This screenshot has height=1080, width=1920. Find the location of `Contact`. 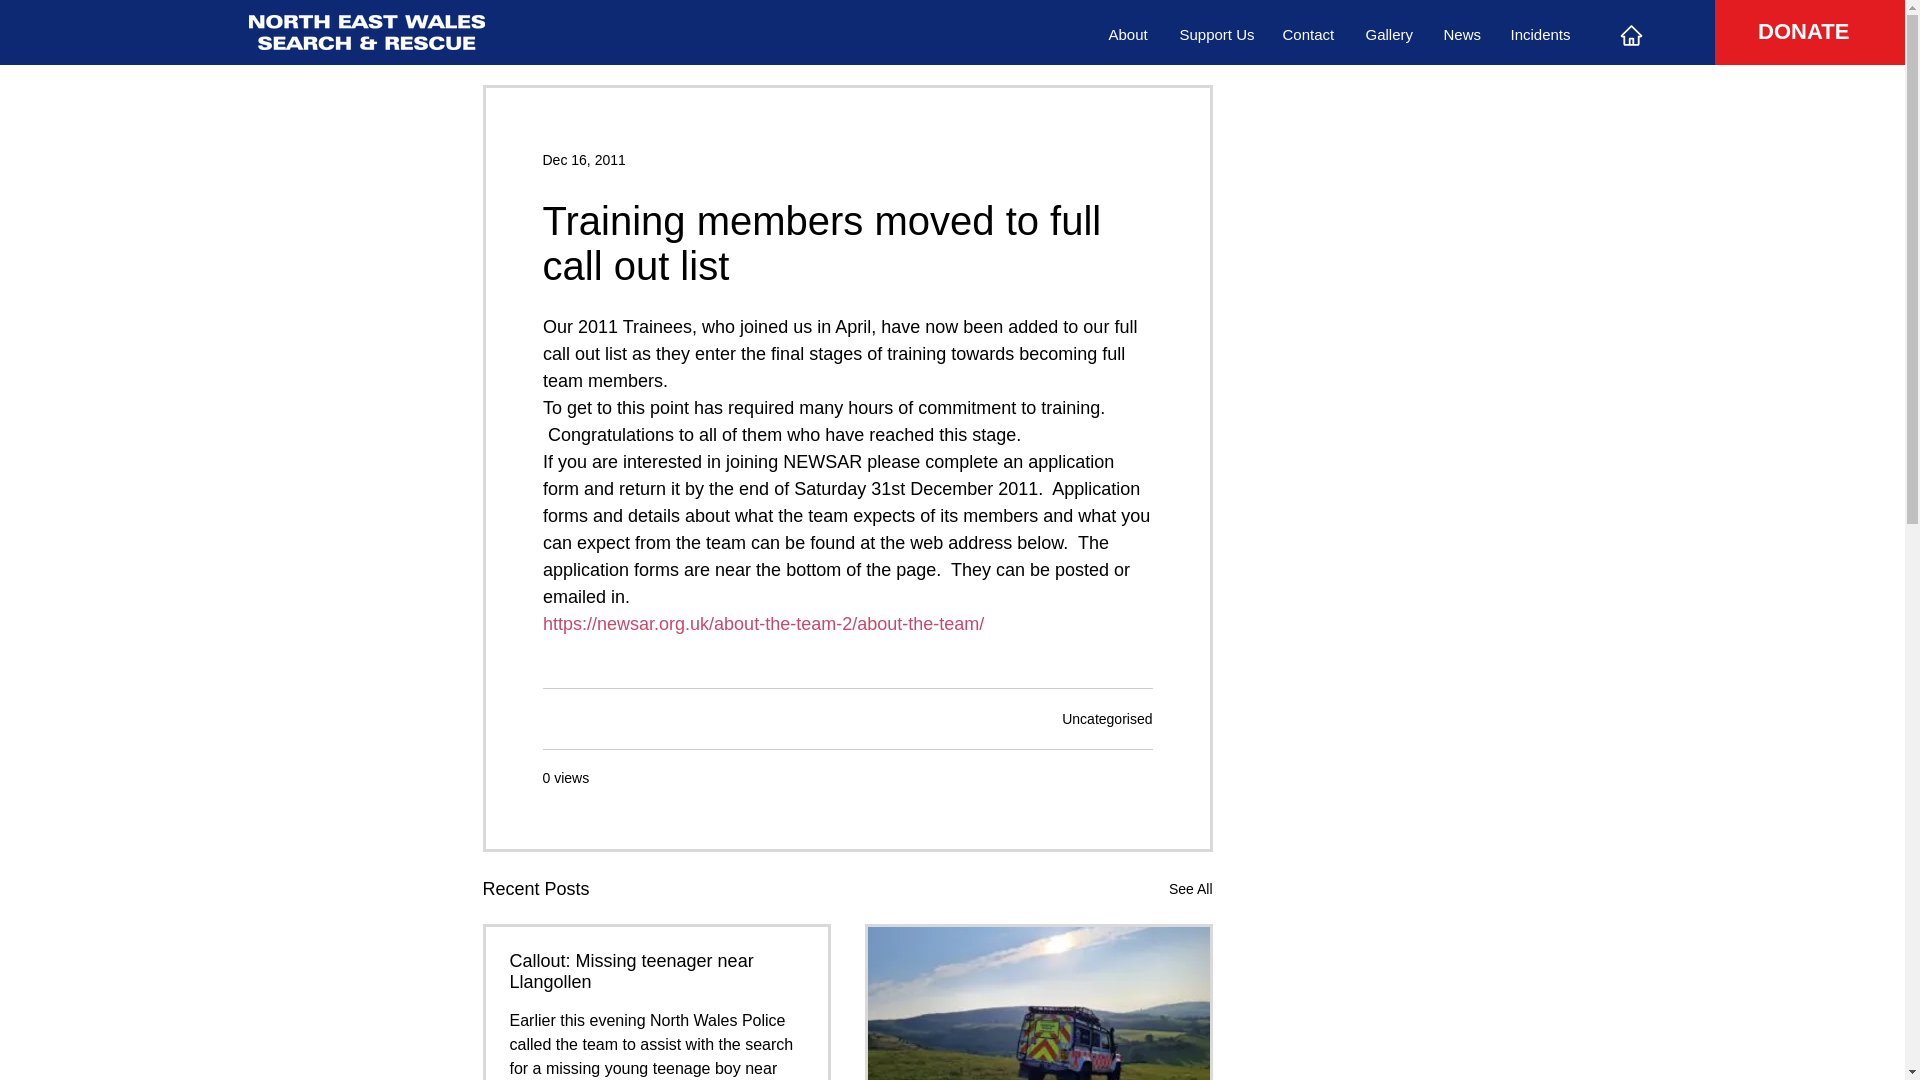

Contact is located at coordinates (1309, 35).